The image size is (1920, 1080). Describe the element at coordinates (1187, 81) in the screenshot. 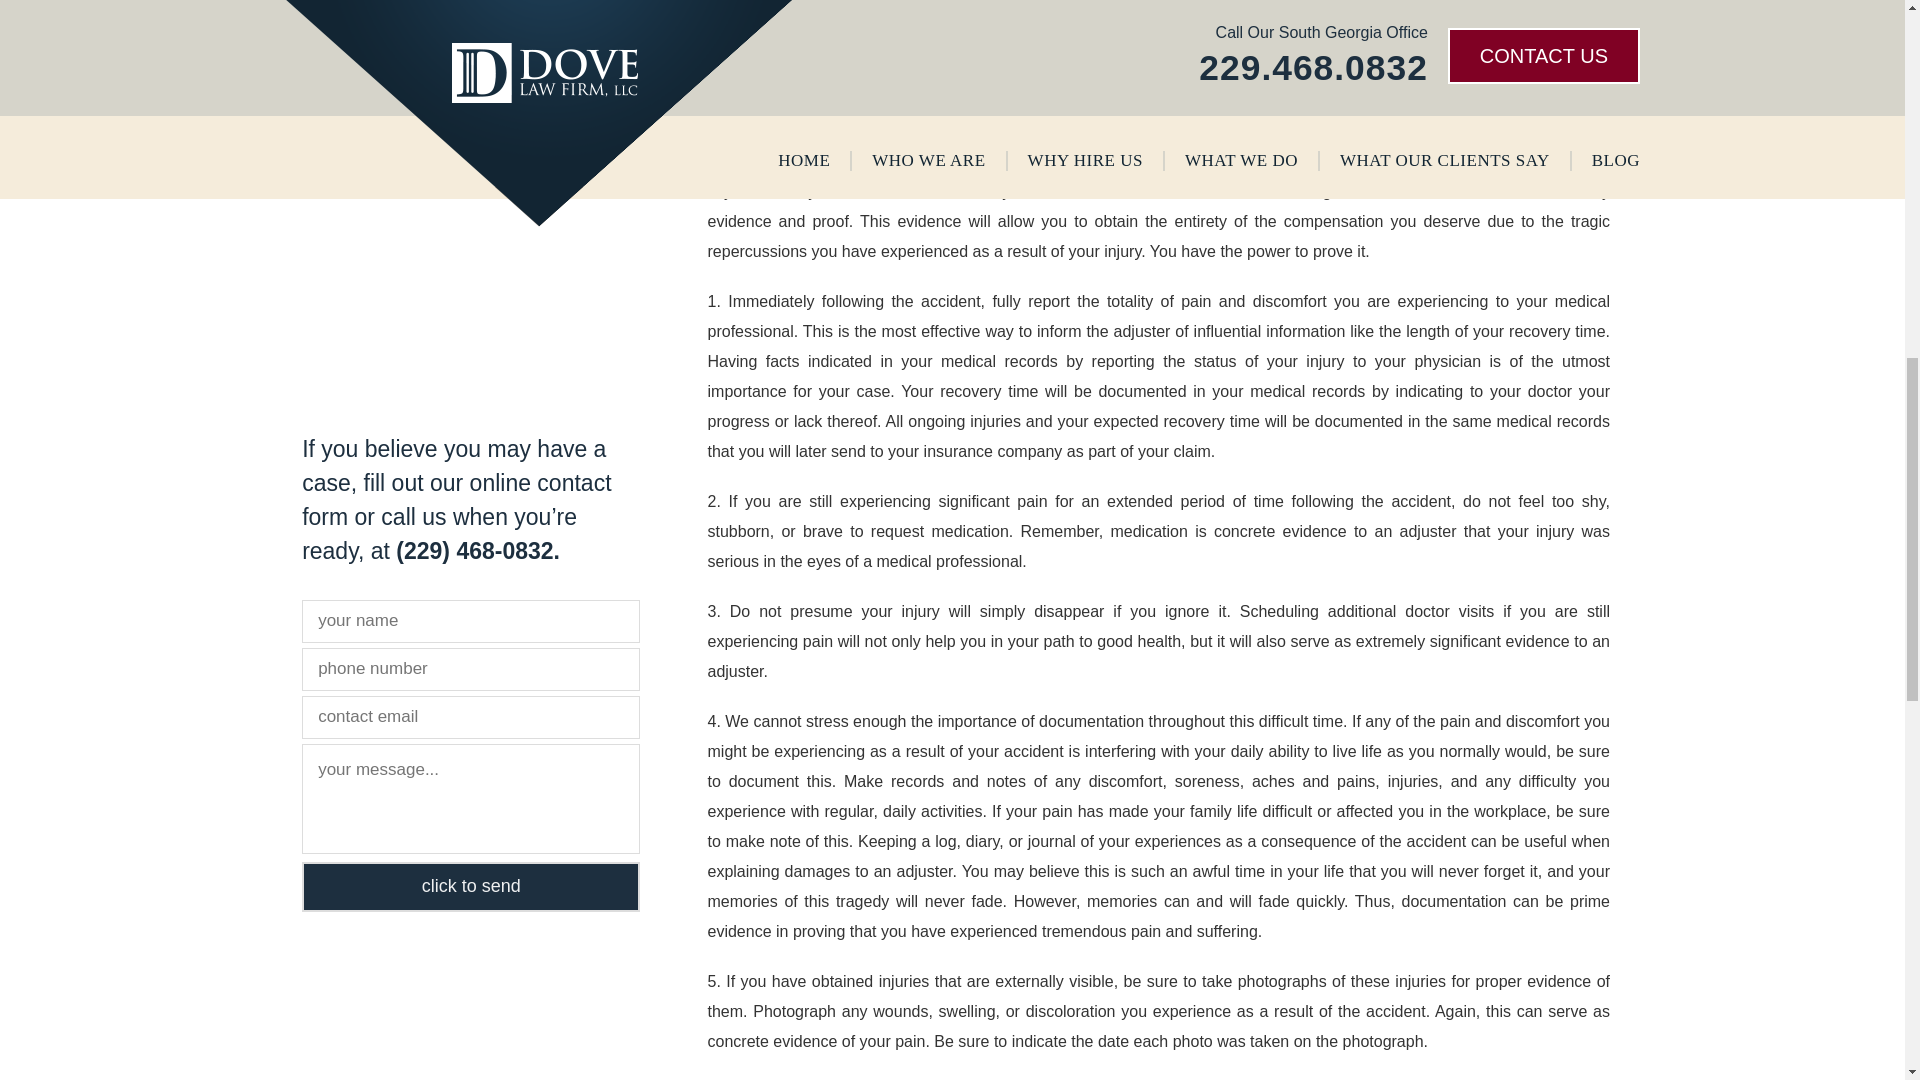

I see `accident` at that location.